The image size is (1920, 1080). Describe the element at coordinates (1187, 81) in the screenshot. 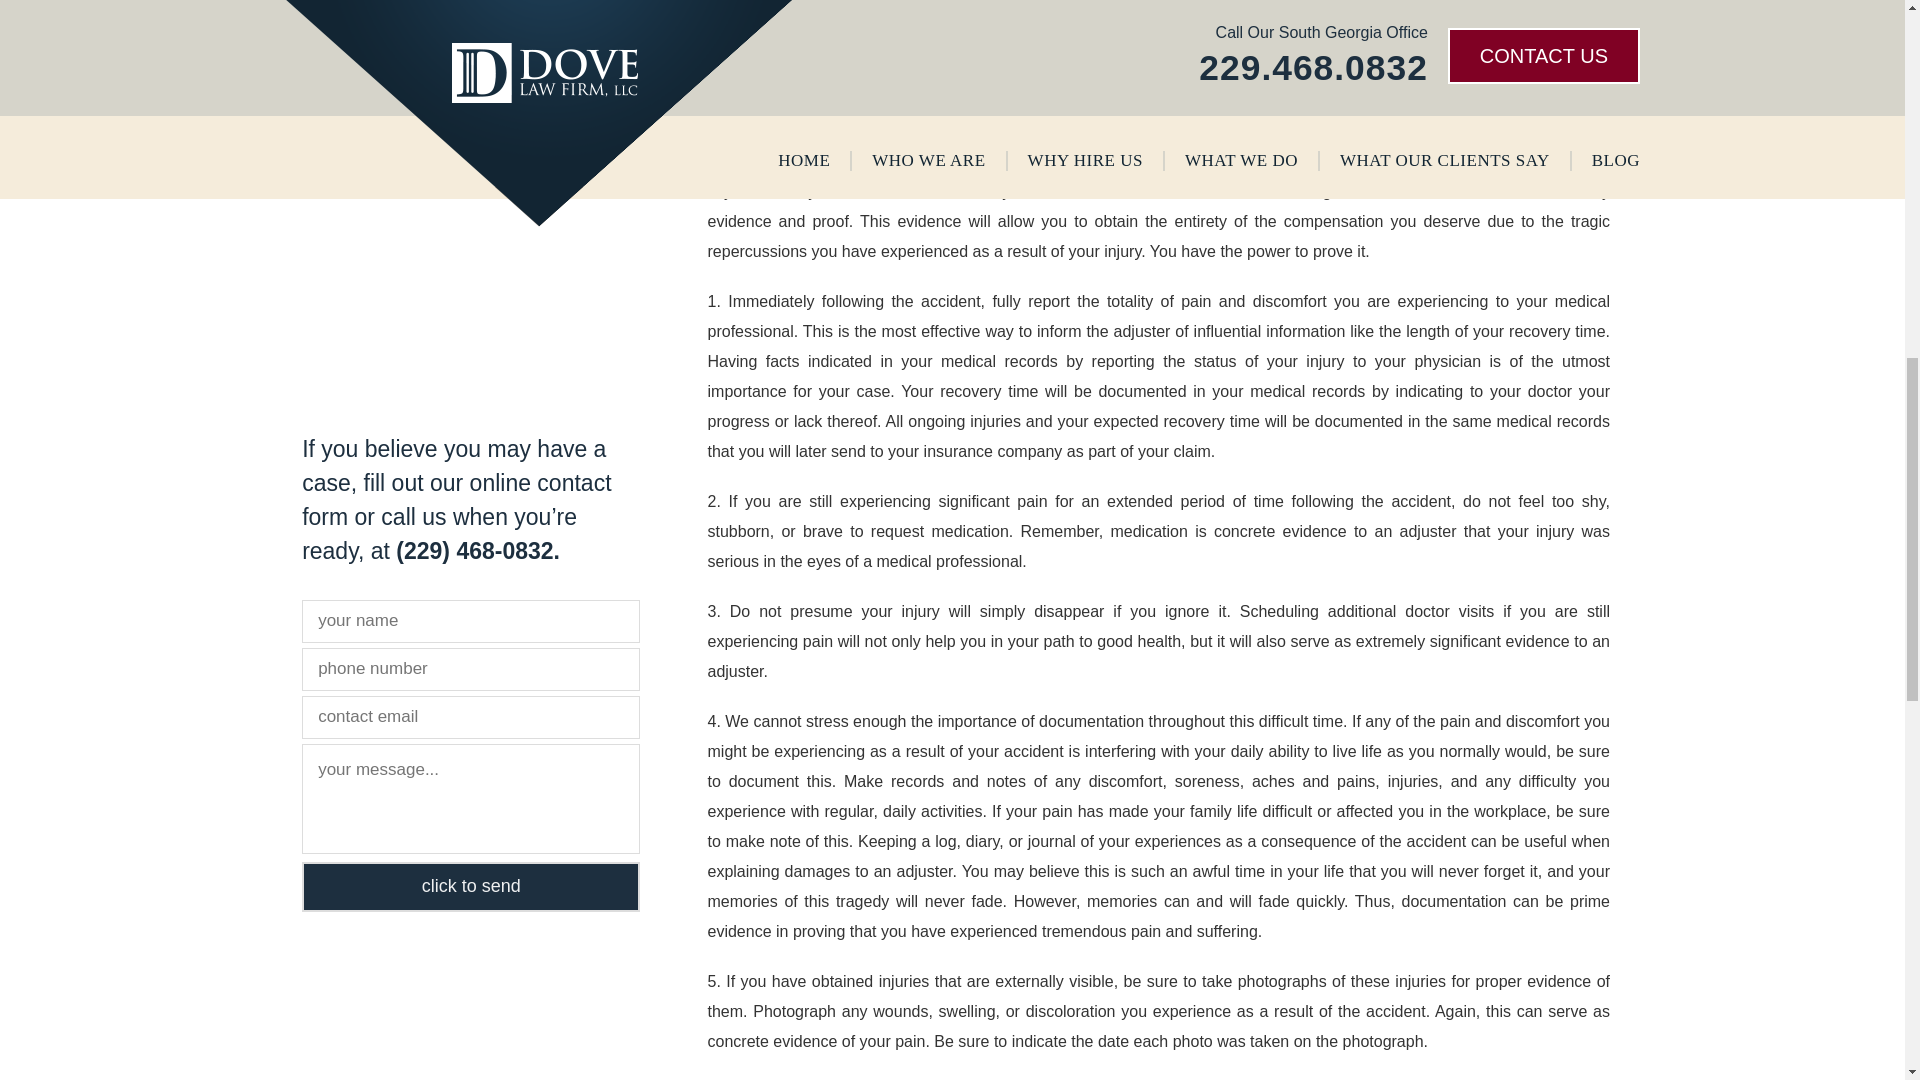

I see `accident` at that location.